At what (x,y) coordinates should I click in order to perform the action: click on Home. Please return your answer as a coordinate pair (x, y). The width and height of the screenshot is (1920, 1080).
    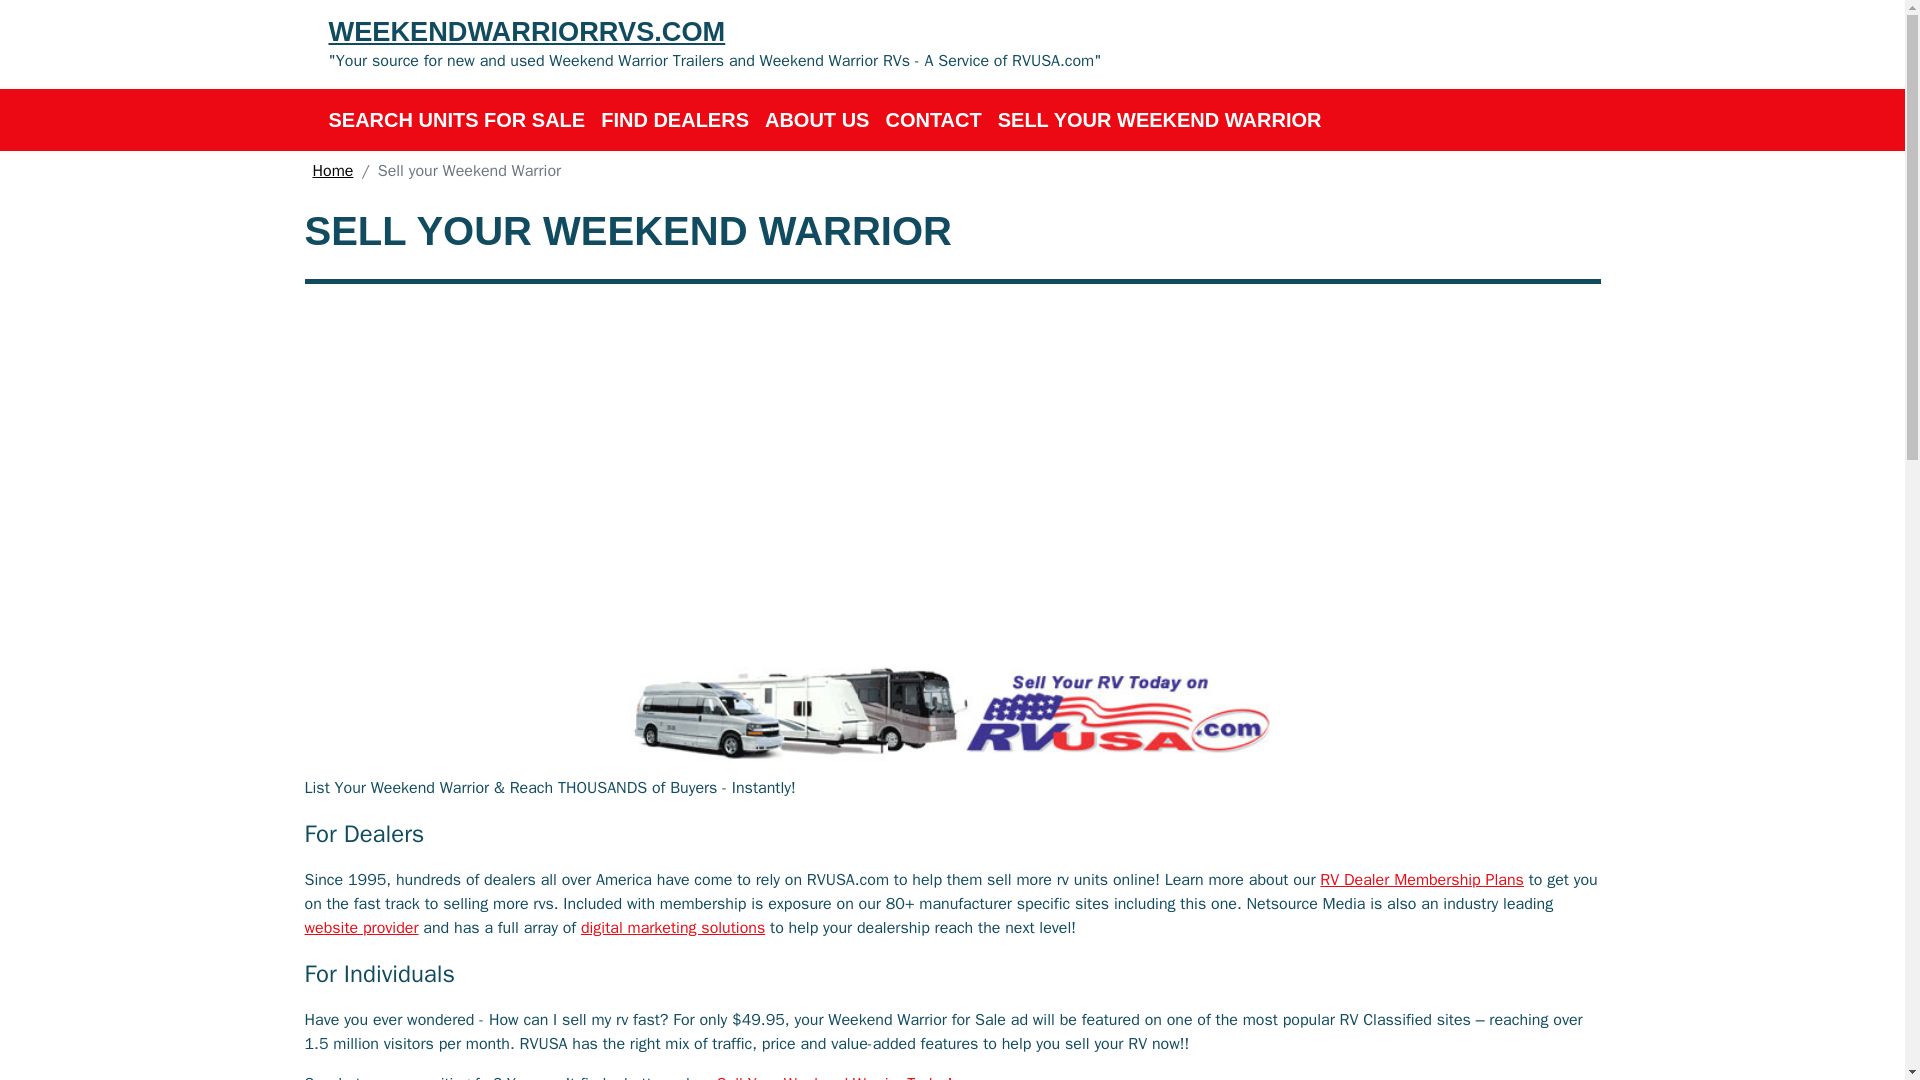
    Looking at the image, I should click on (332, 170).